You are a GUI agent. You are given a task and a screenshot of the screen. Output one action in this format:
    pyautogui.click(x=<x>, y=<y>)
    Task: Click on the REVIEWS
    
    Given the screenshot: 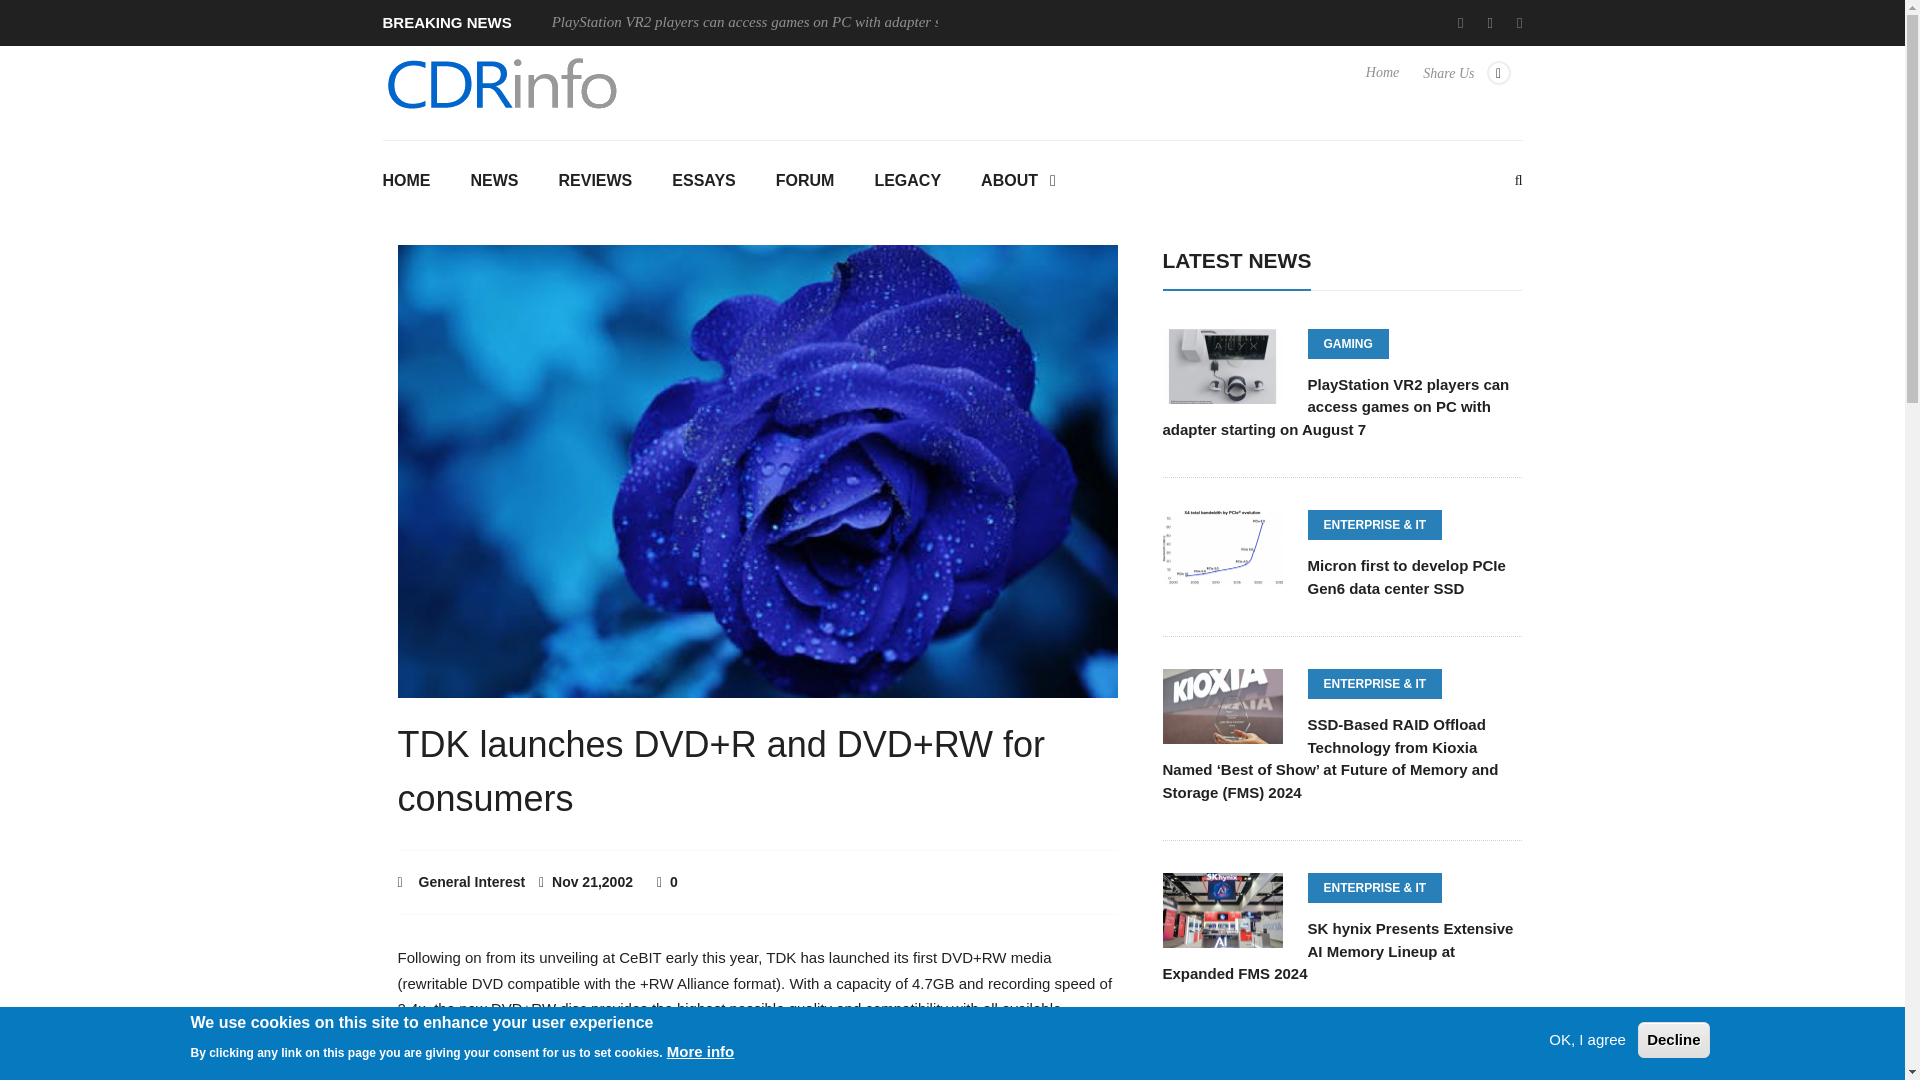 What is the action you would take?
    pyautogui.click(x=594, y=182)
    